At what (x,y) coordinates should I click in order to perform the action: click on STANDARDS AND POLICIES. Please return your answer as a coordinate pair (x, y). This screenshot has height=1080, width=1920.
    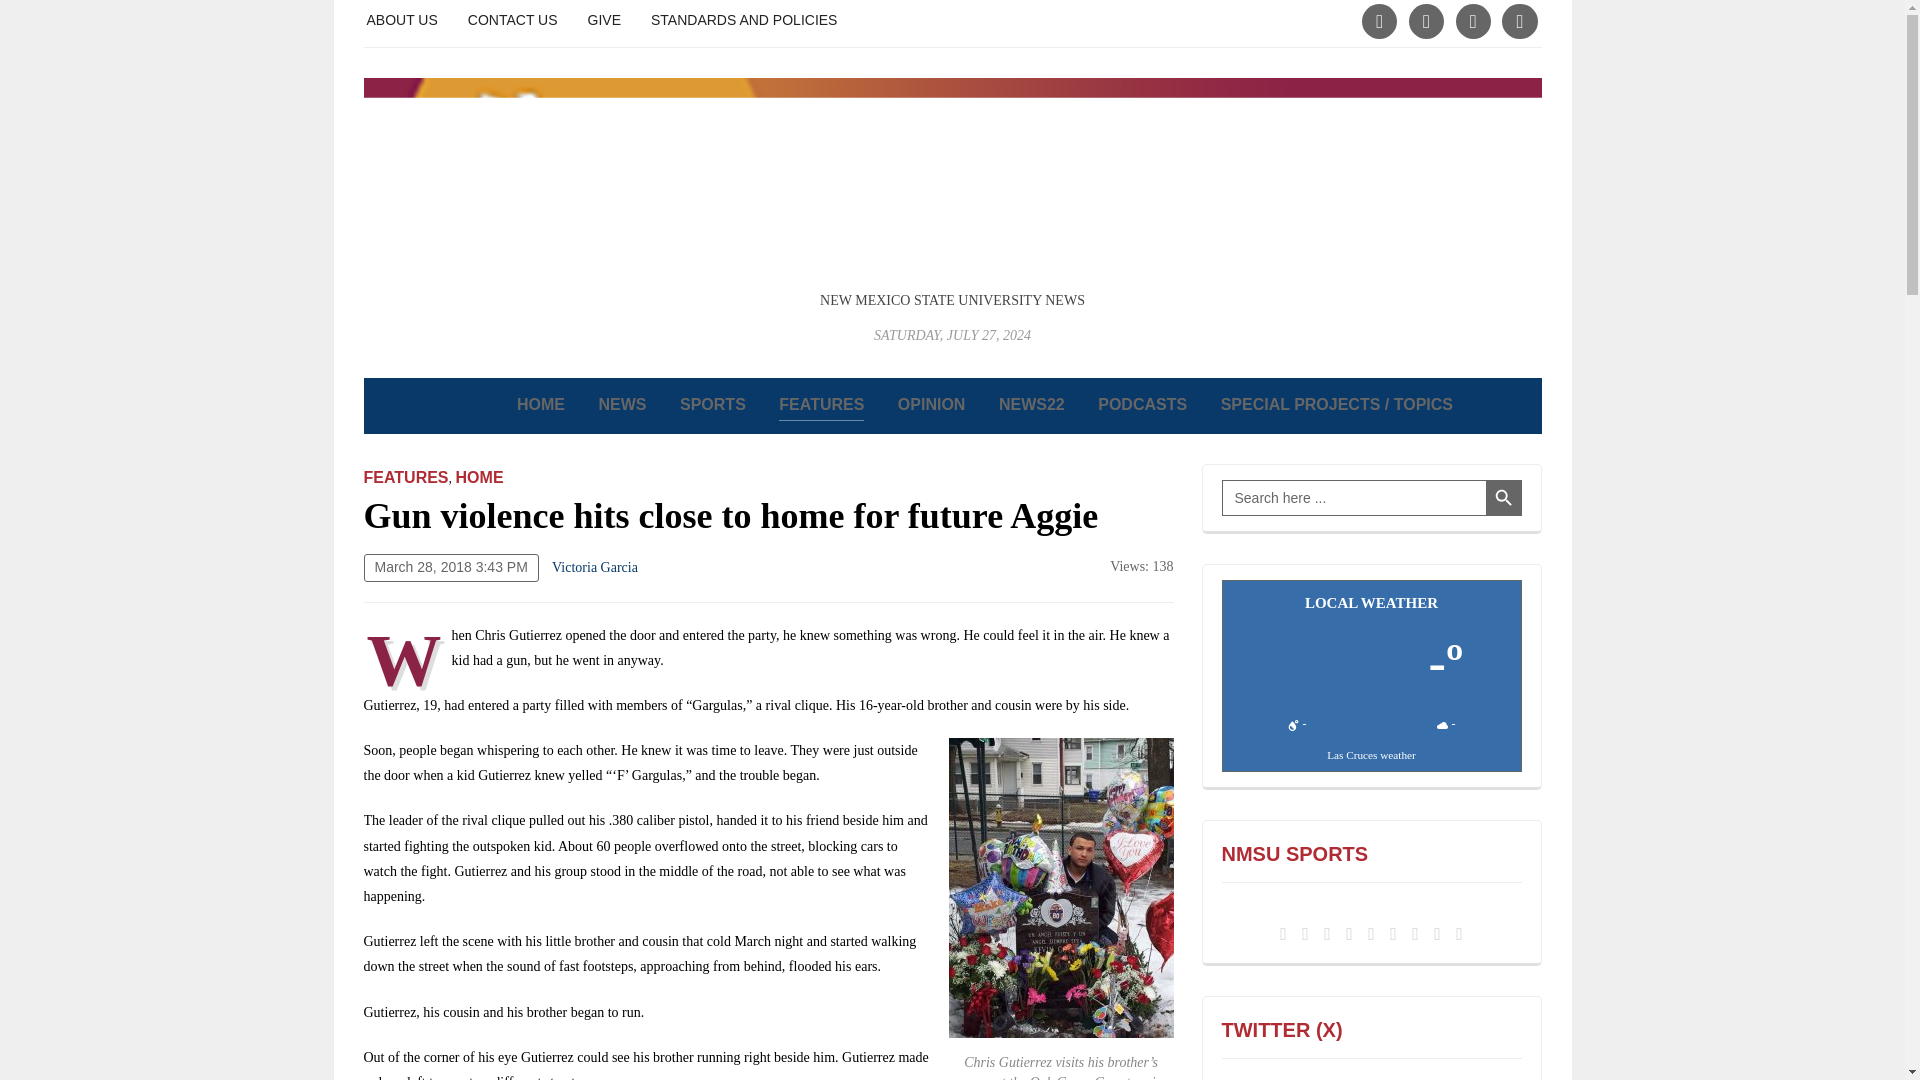
    Looking at the image, I should click on (744, 18).